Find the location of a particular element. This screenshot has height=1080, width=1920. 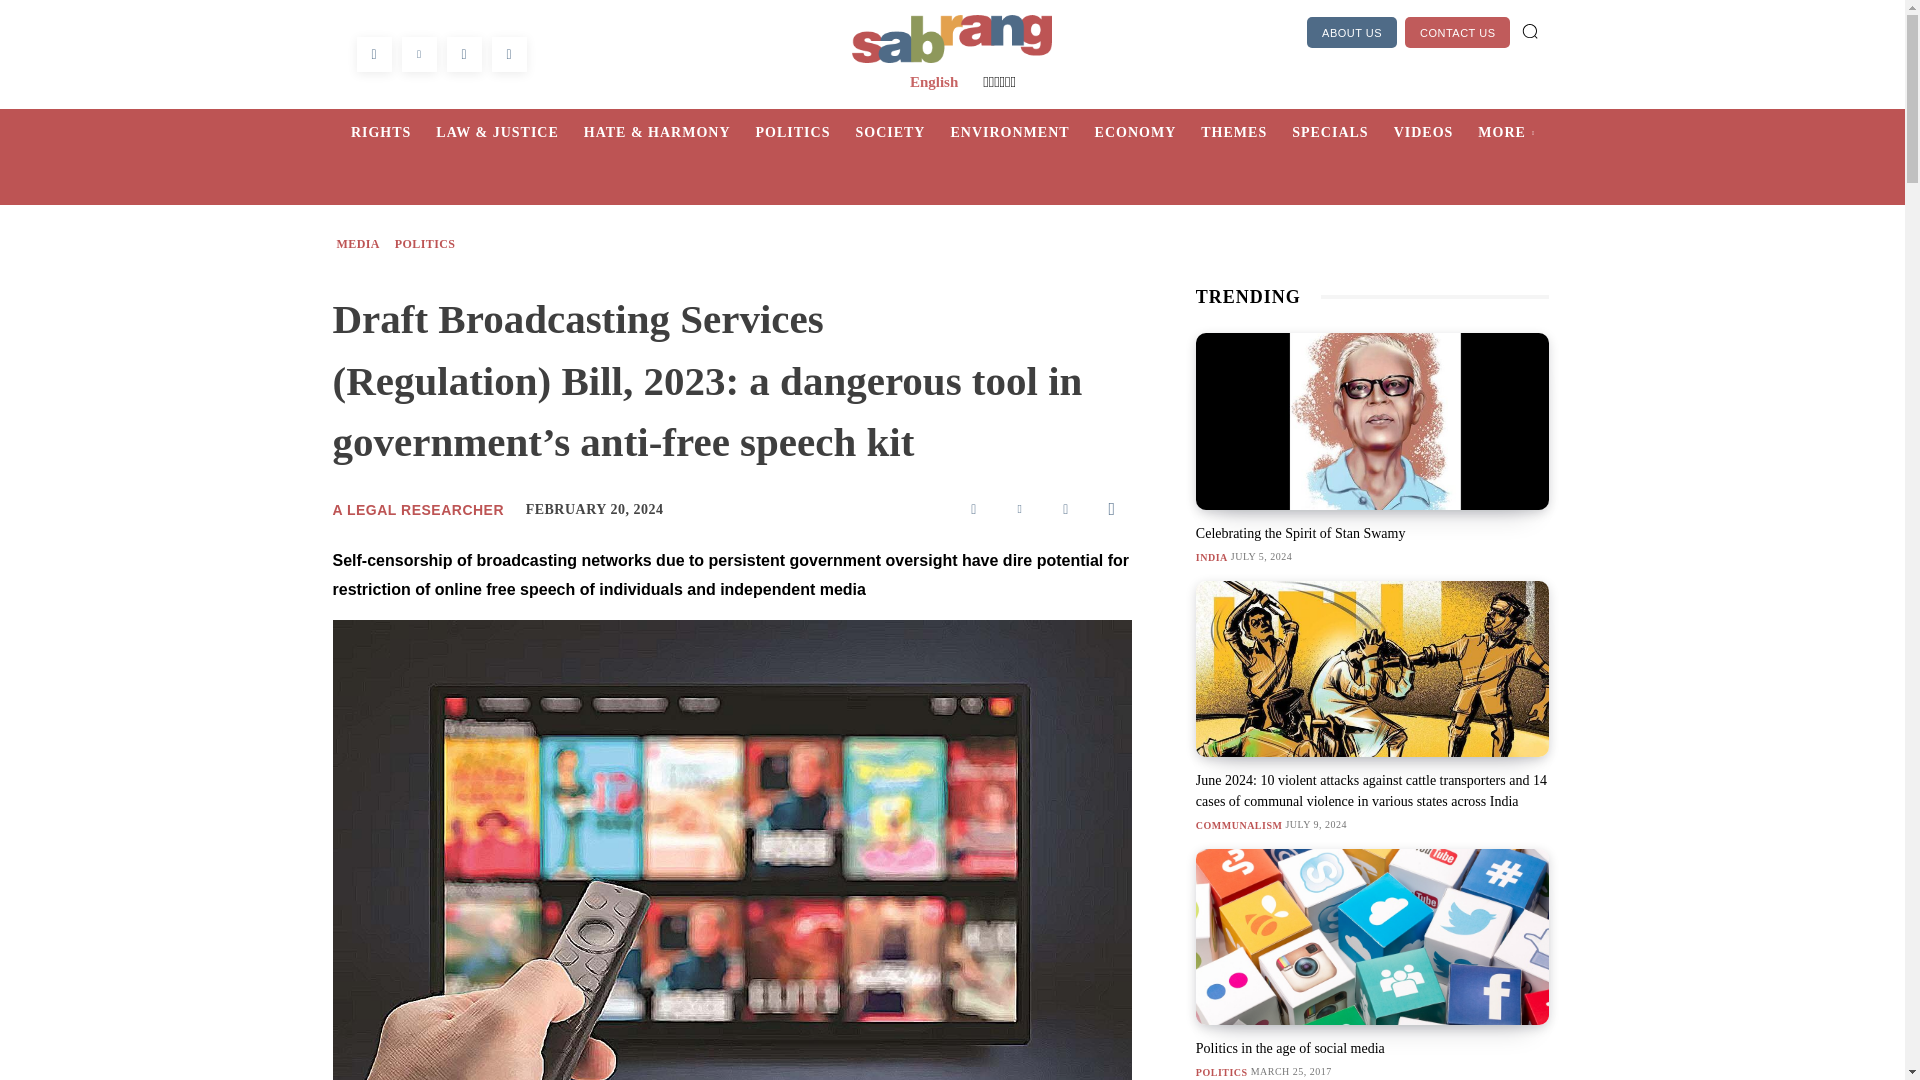

English is located at coordinates (934, 82).